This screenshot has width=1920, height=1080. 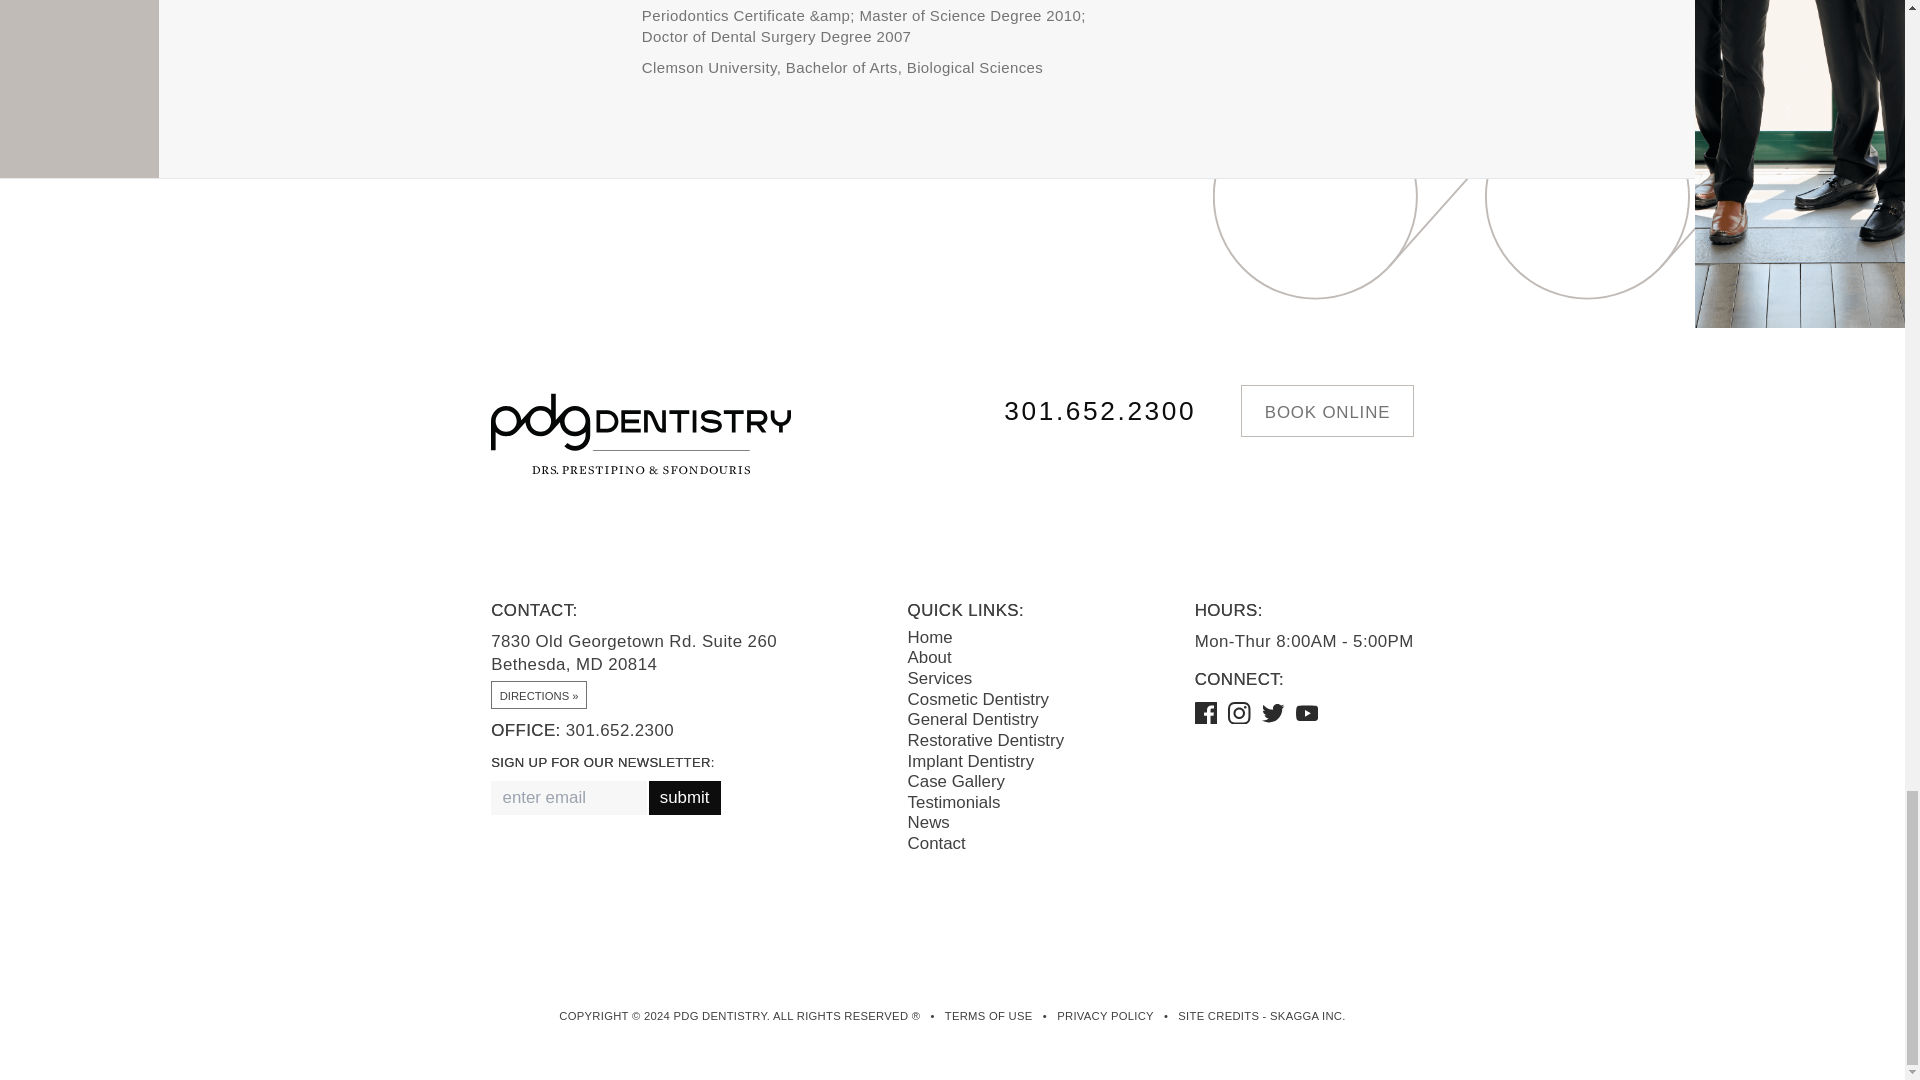 What do you see at coordinates (986, 740) in the screenshot?
I see `Restorative Dentistry` at bounding box center [986, 740].